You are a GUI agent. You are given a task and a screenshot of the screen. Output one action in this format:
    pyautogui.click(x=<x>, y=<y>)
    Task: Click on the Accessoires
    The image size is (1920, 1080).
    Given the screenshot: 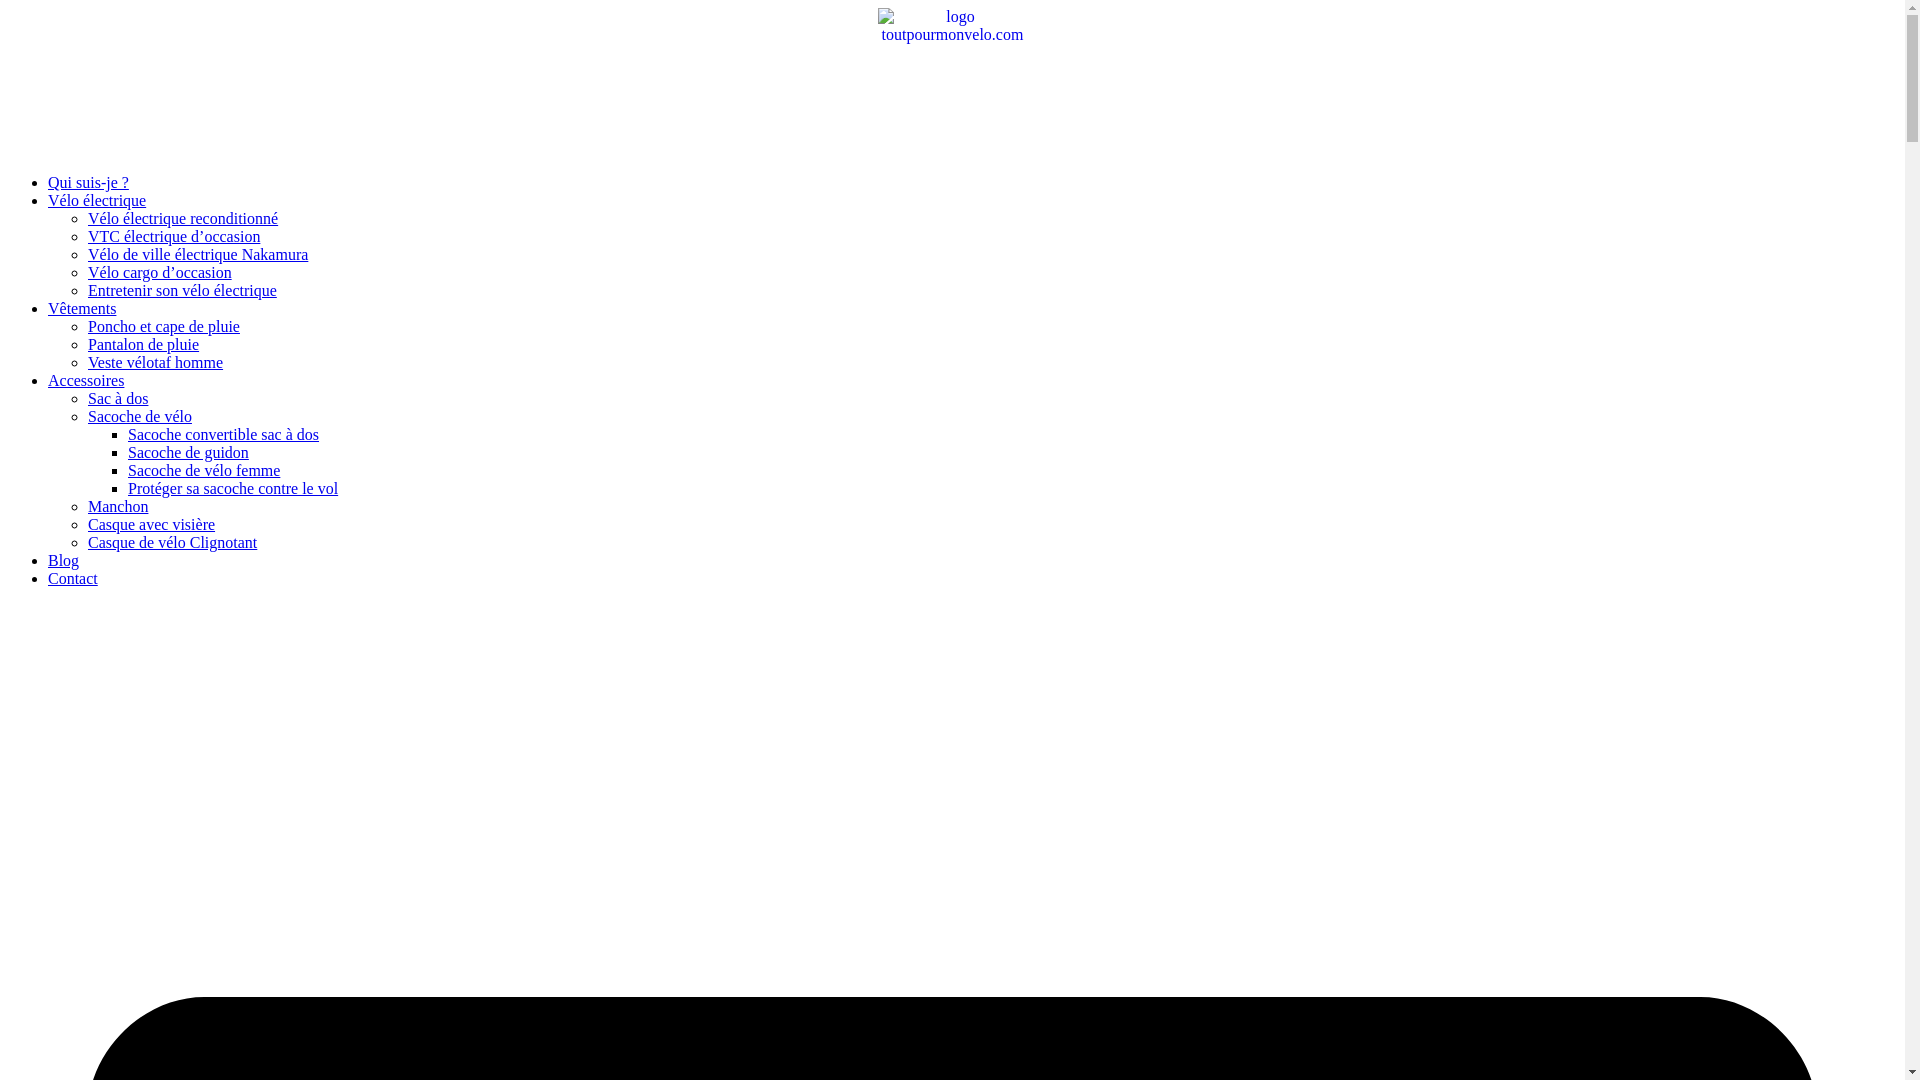 What is the action you would take?
    pyautogui.click(x=86, y=380)
    